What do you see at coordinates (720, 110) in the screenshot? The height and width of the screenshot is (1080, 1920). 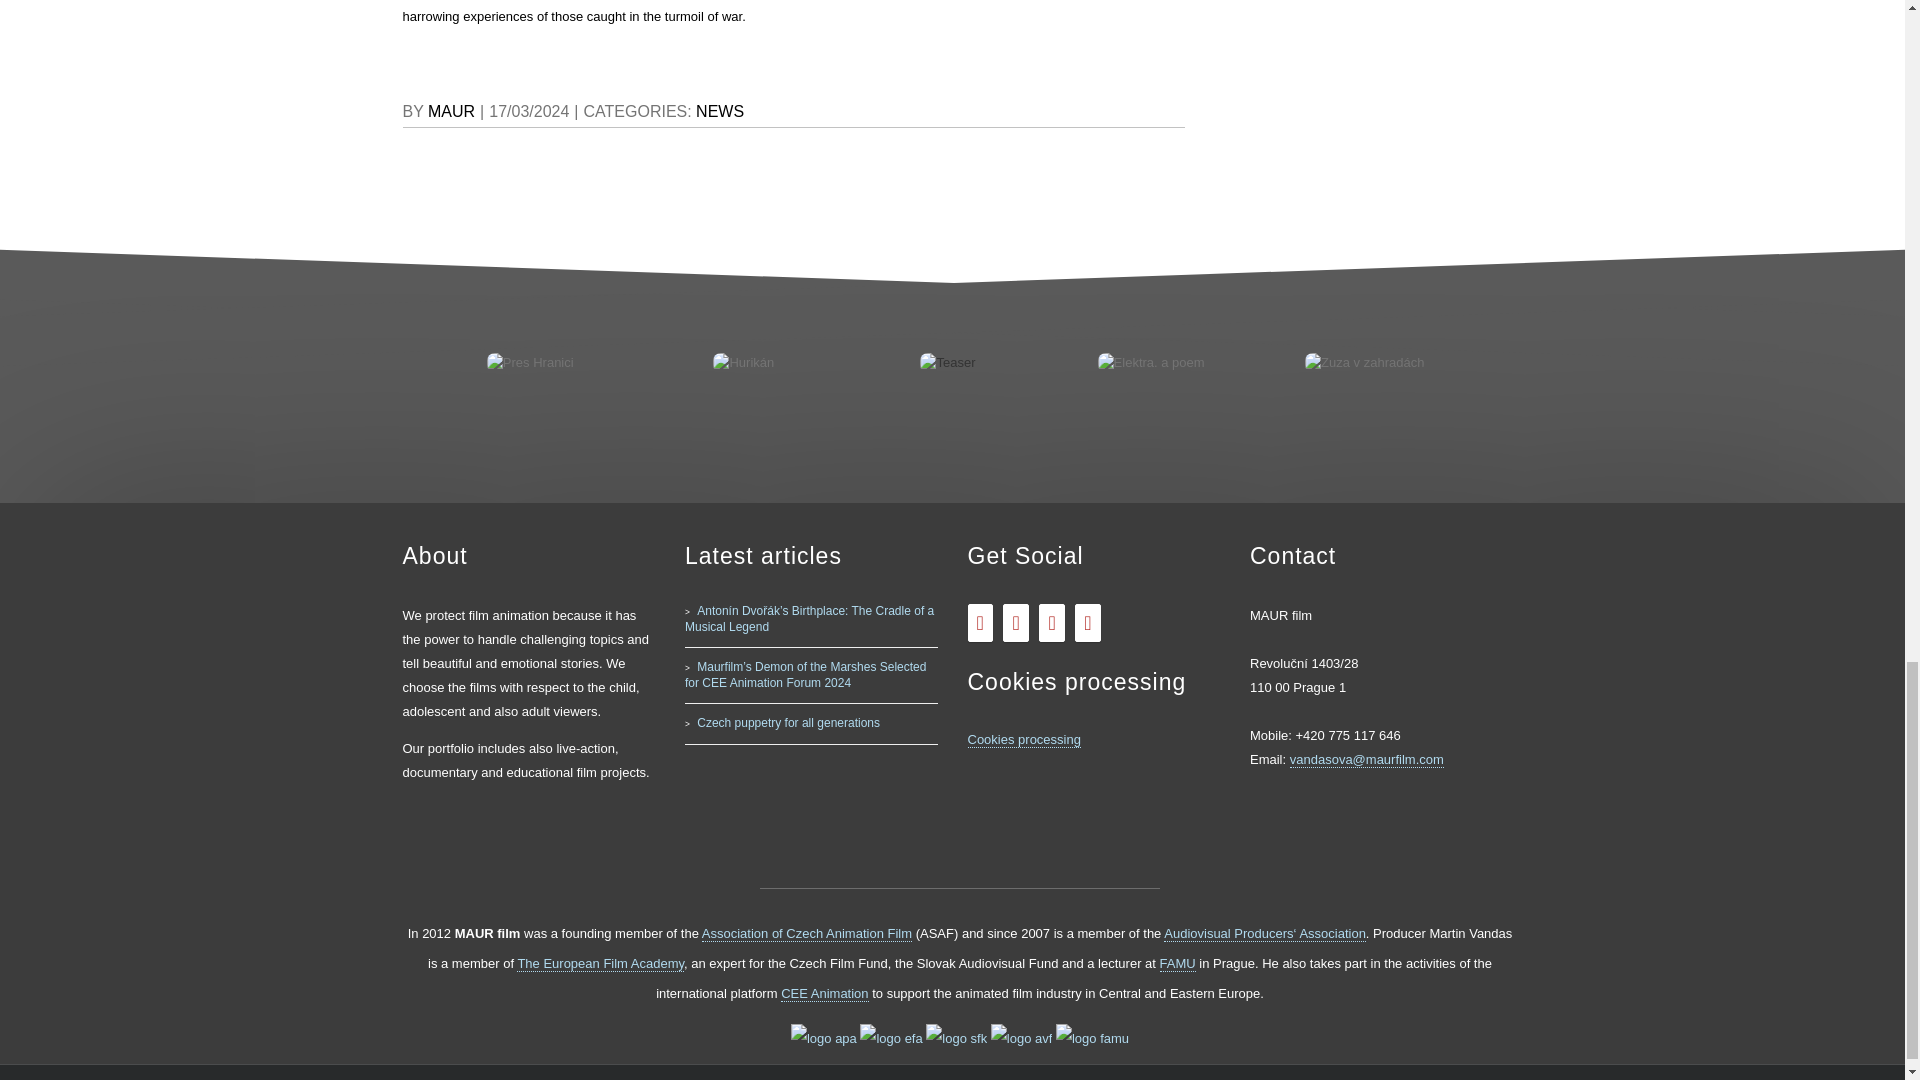 I see `NEWS` at bounding box center [720, 110].